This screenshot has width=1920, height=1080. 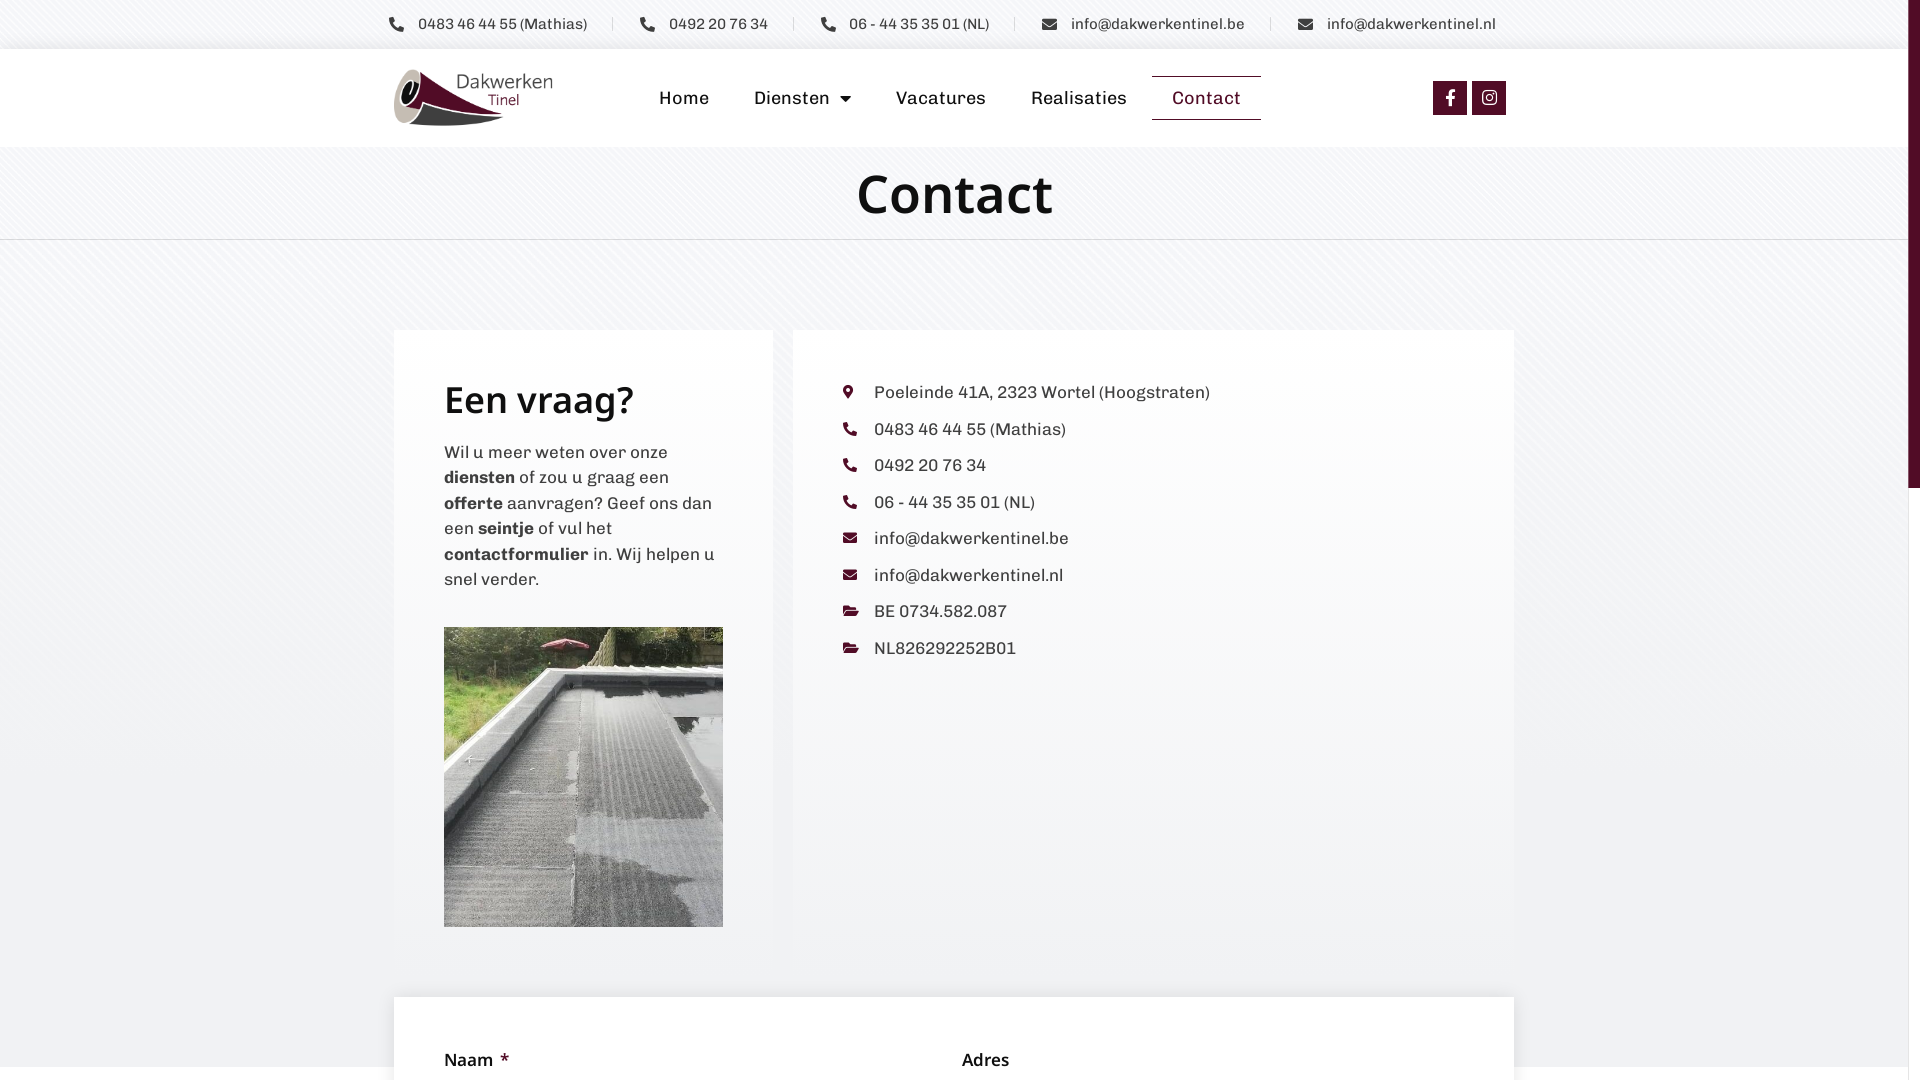 I want to click on 06 - 44 35 35 01 (NL), so click(x=1154, y=503).